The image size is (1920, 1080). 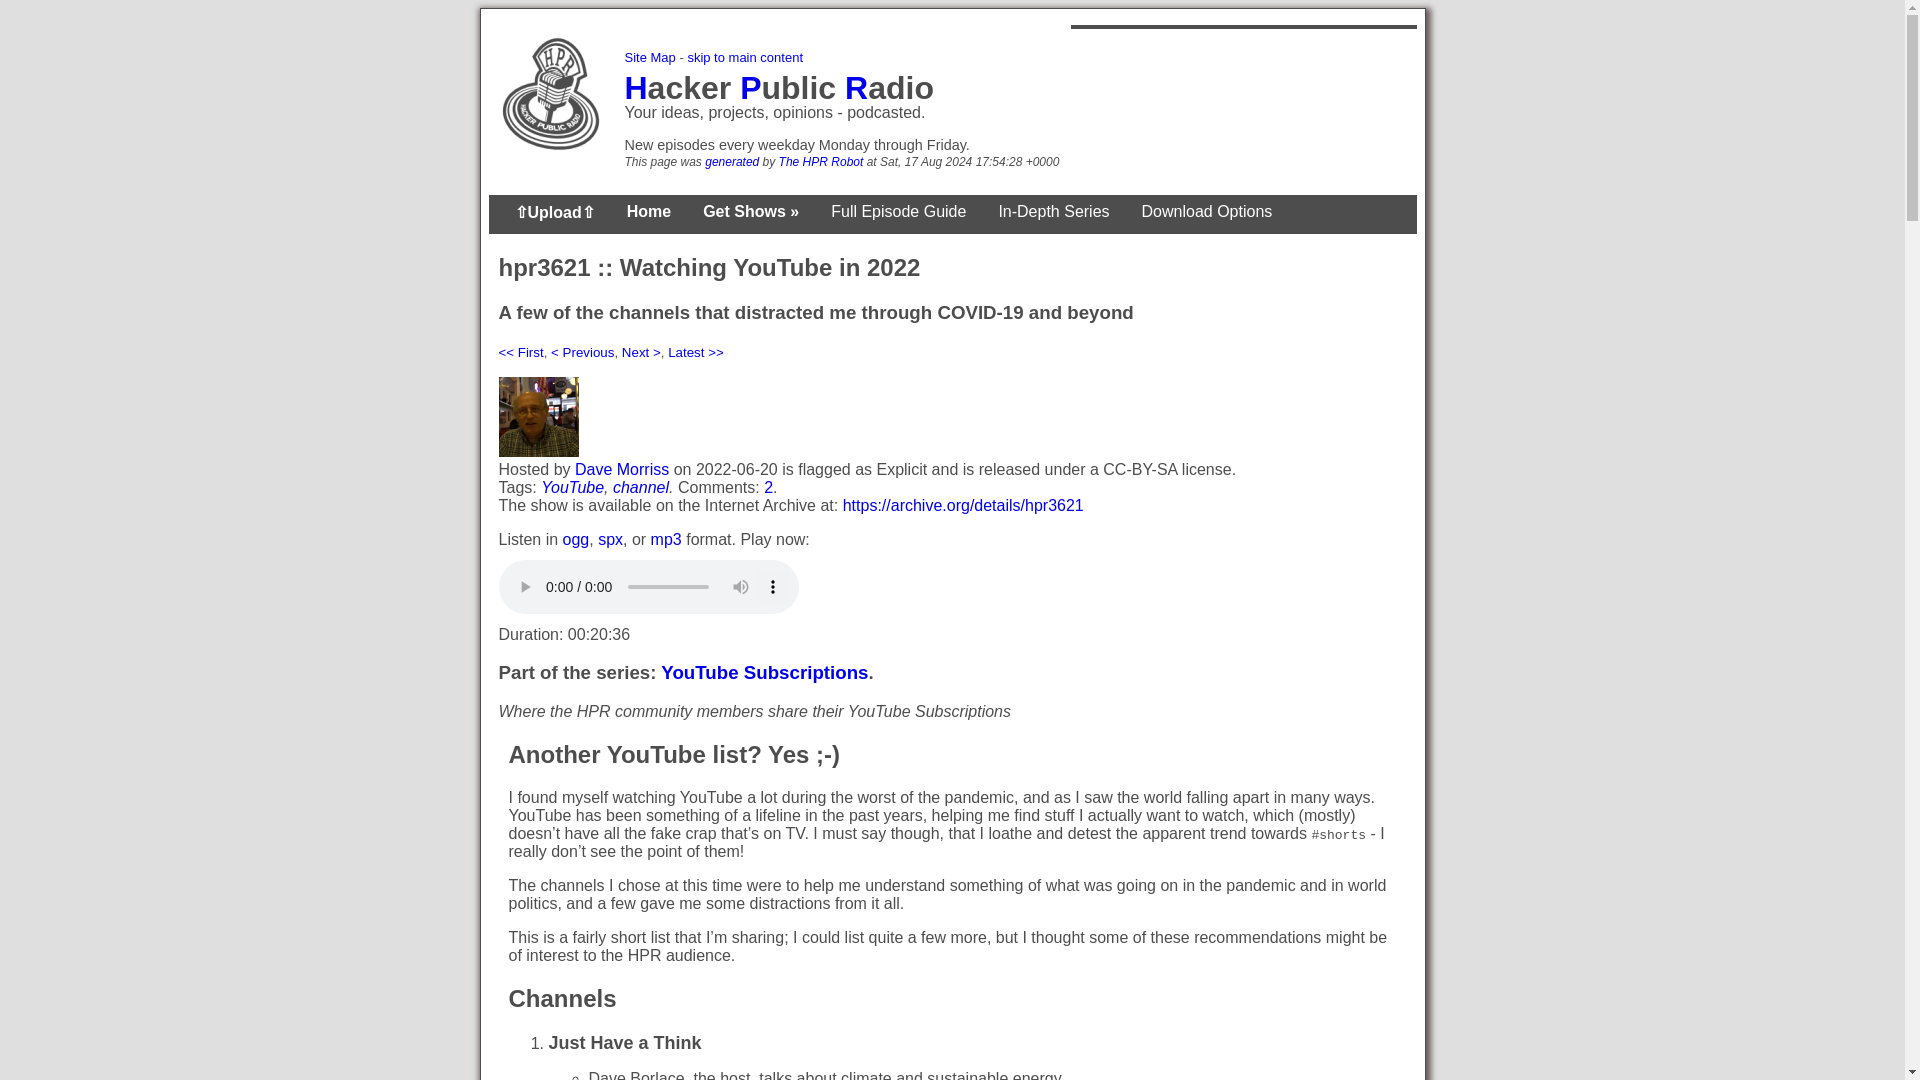 What do you see at coordinates (648, 212) in the screenshot?
I see `Home` at bounding box center [648, 212].